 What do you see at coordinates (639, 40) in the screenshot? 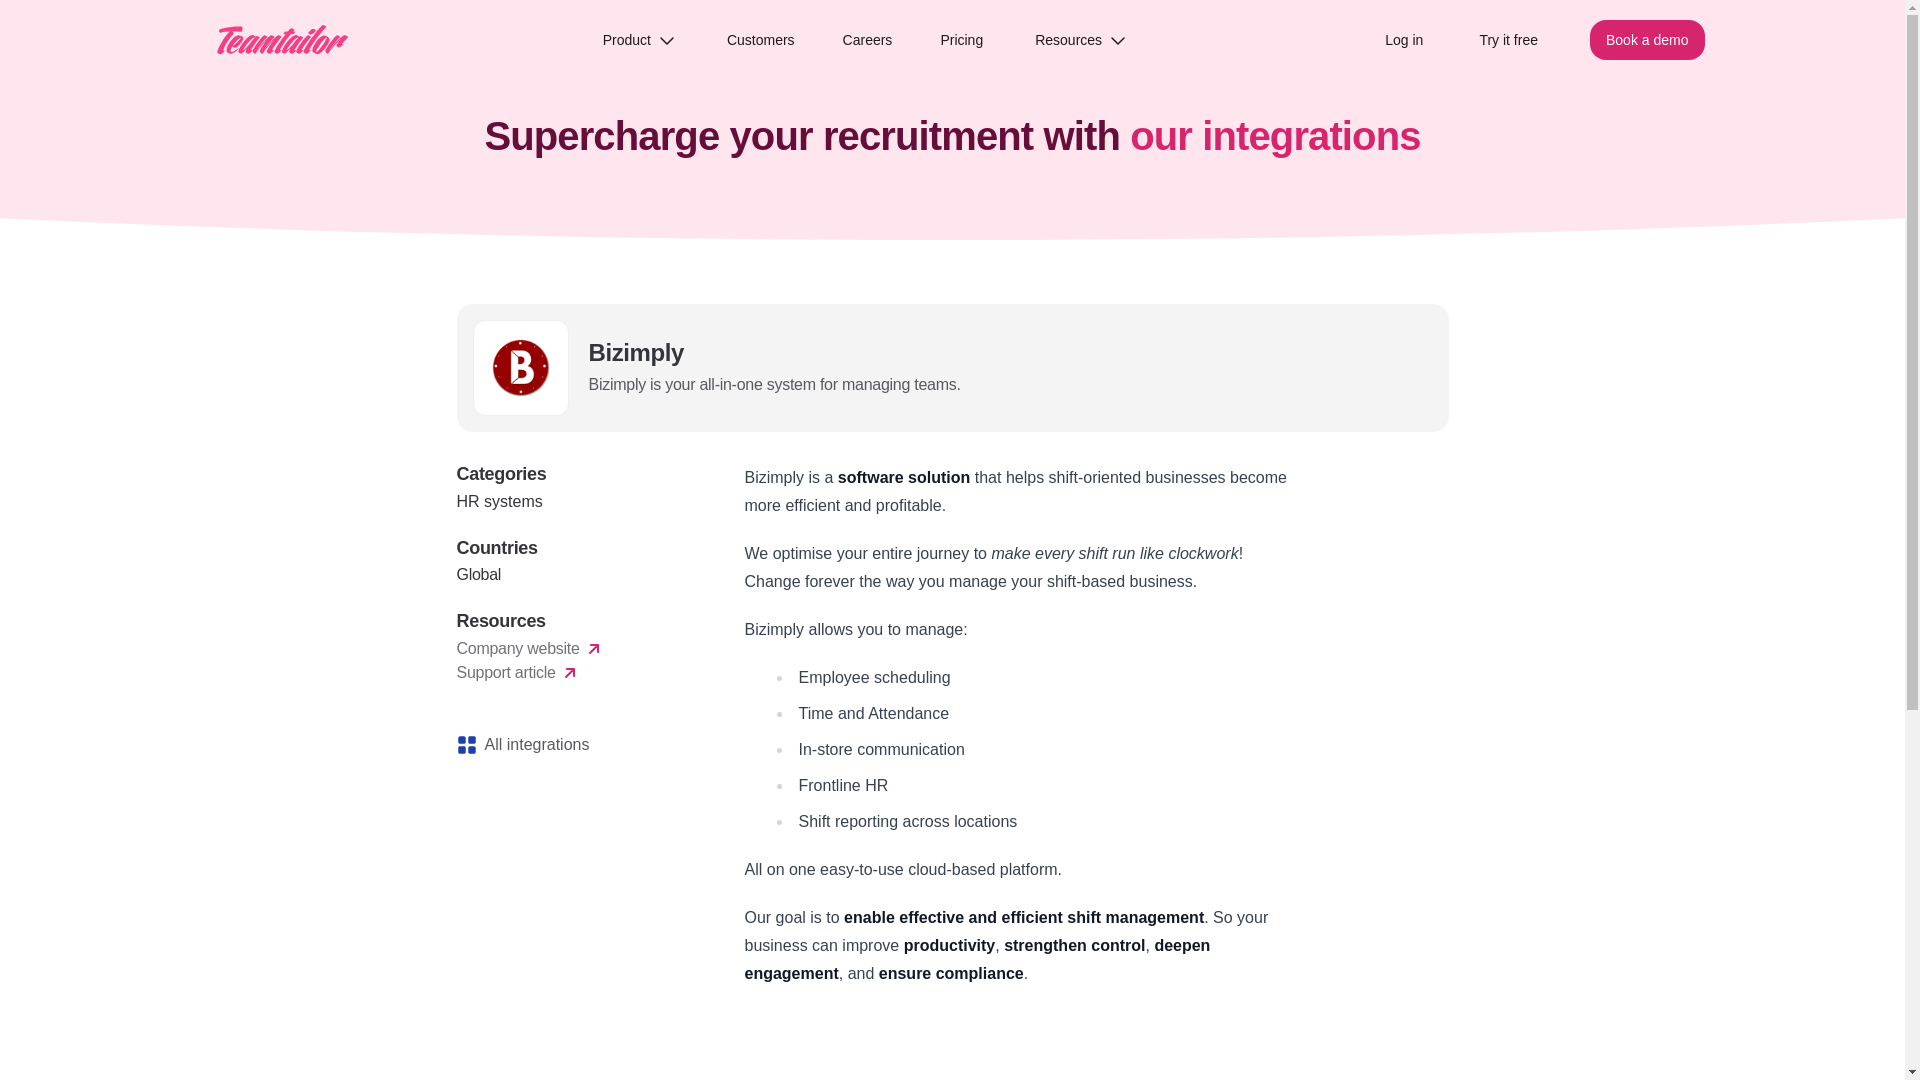
I see `Product` at bounding box center [639, 40].